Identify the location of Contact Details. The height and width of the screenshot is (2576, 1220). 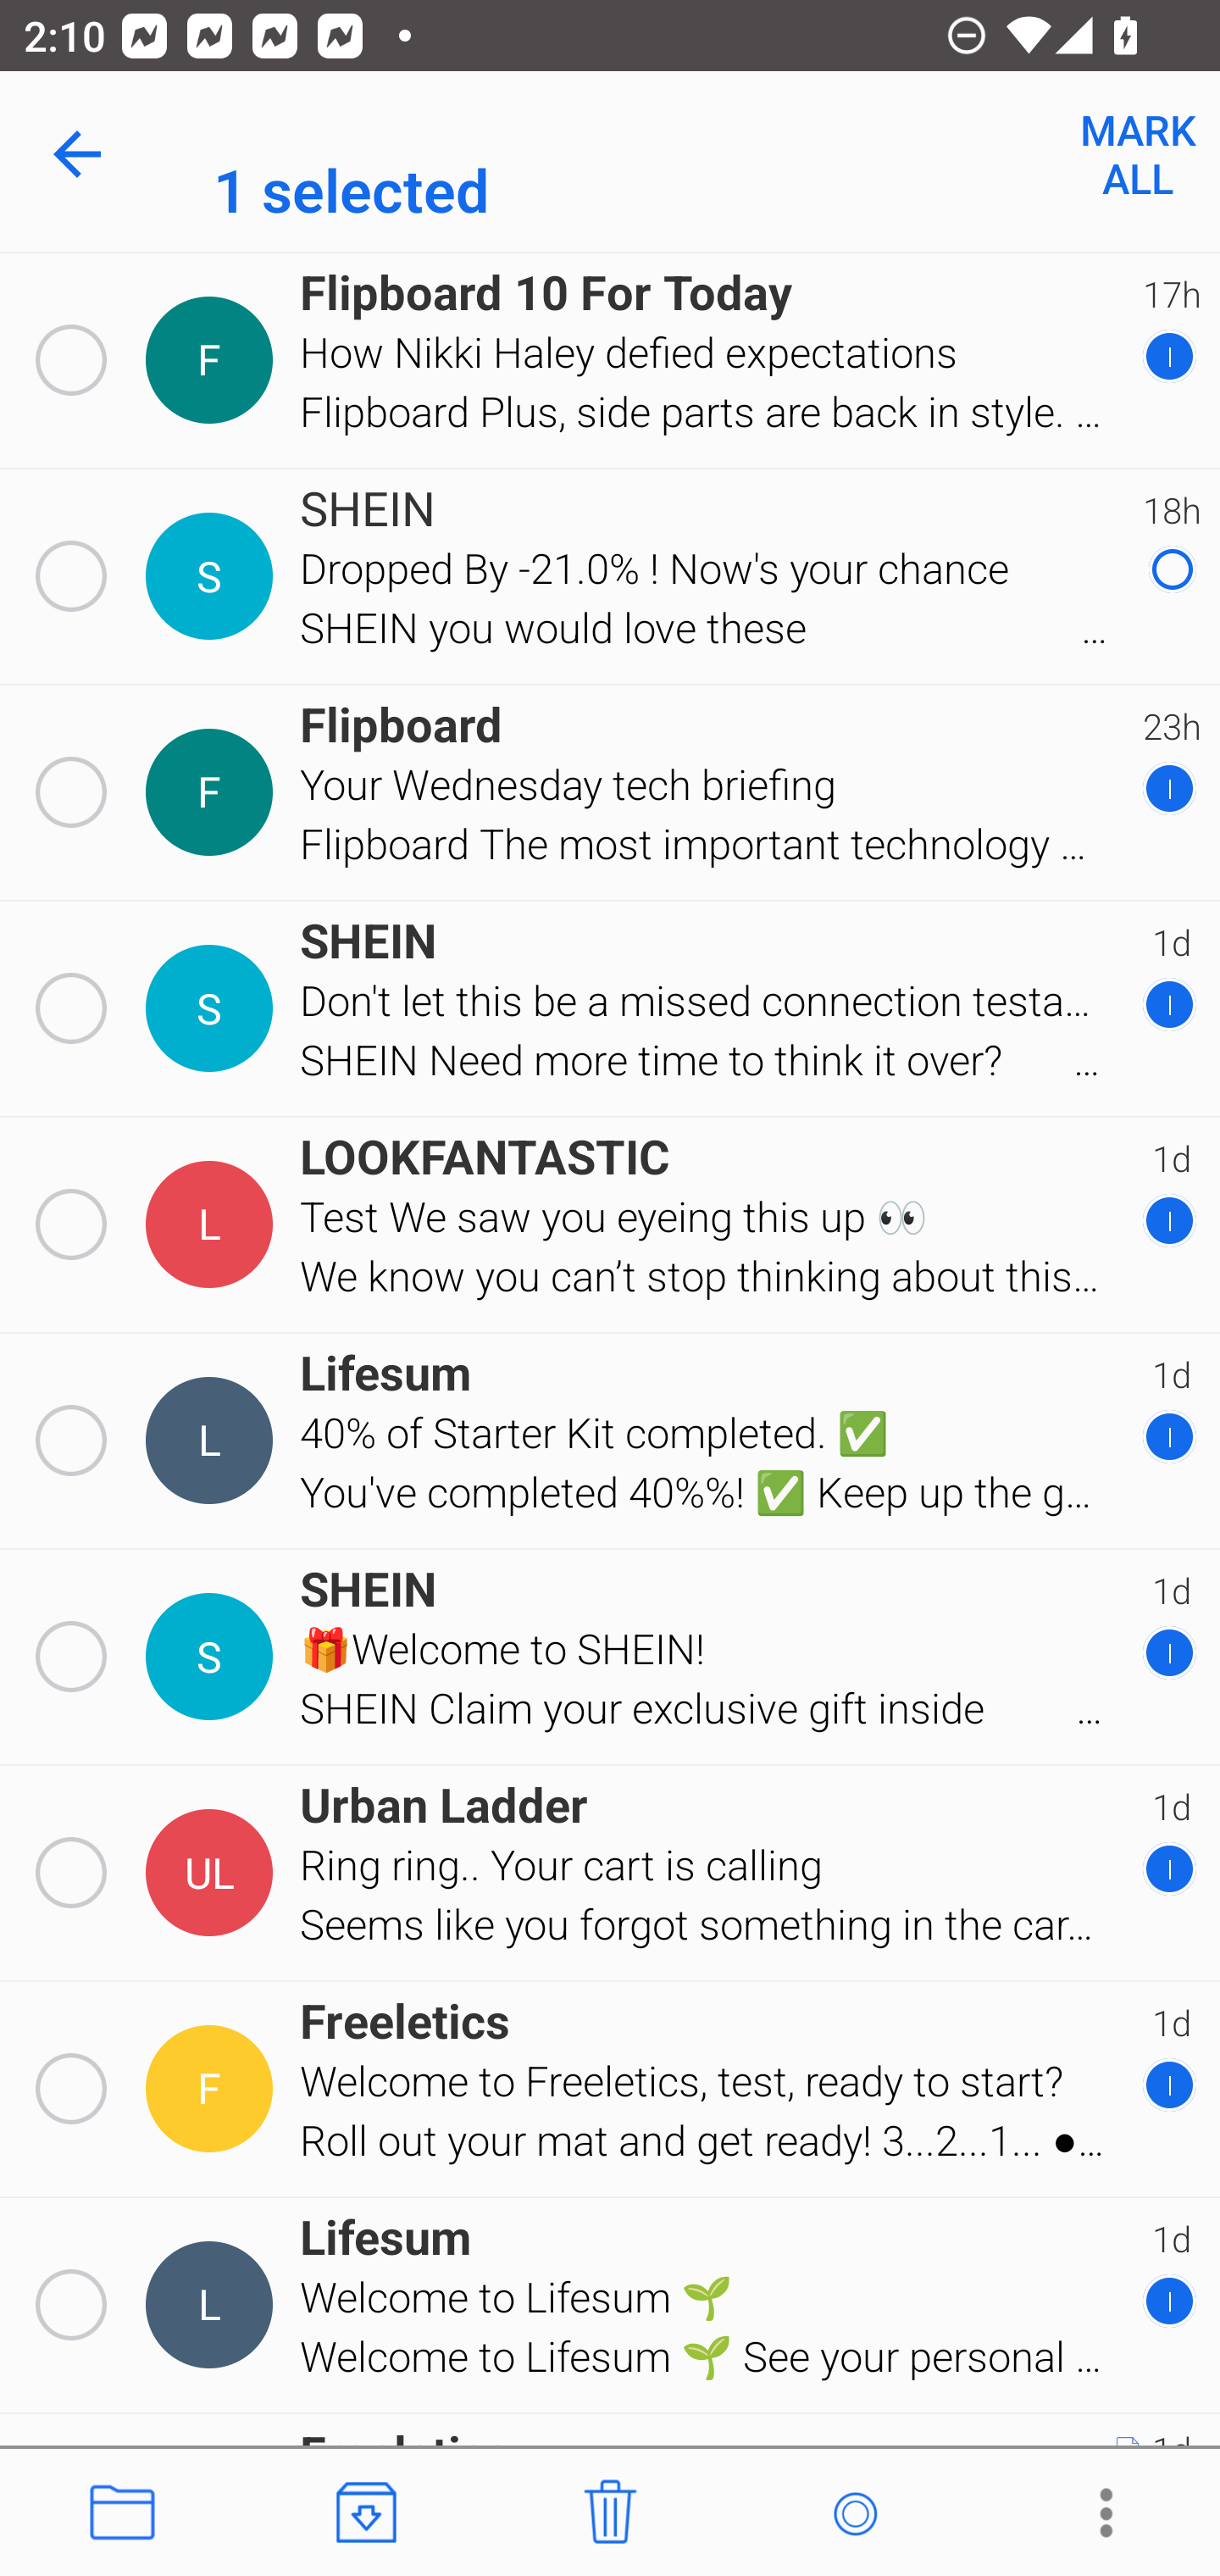
(213, 575).